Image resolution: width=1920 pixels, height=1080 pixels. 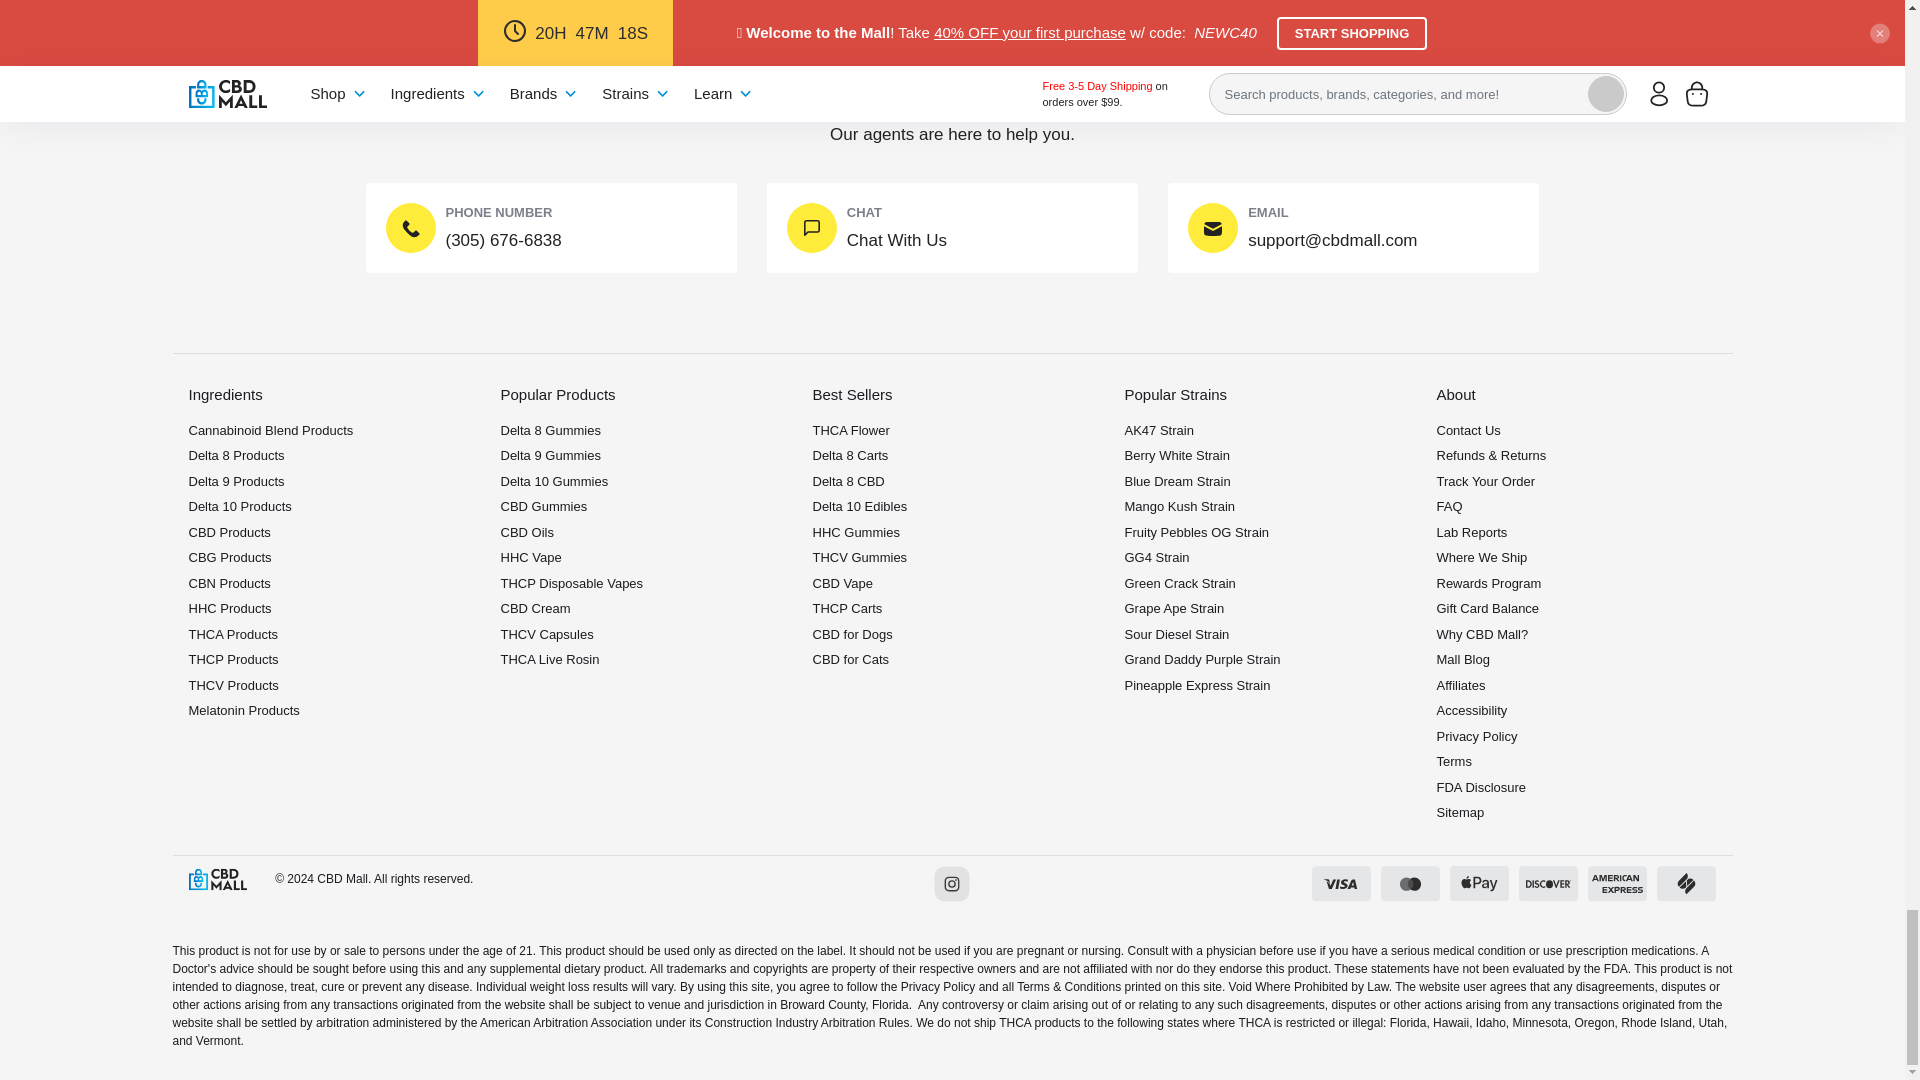 I want to click on Accessibility, so click(x=1472, y=710).